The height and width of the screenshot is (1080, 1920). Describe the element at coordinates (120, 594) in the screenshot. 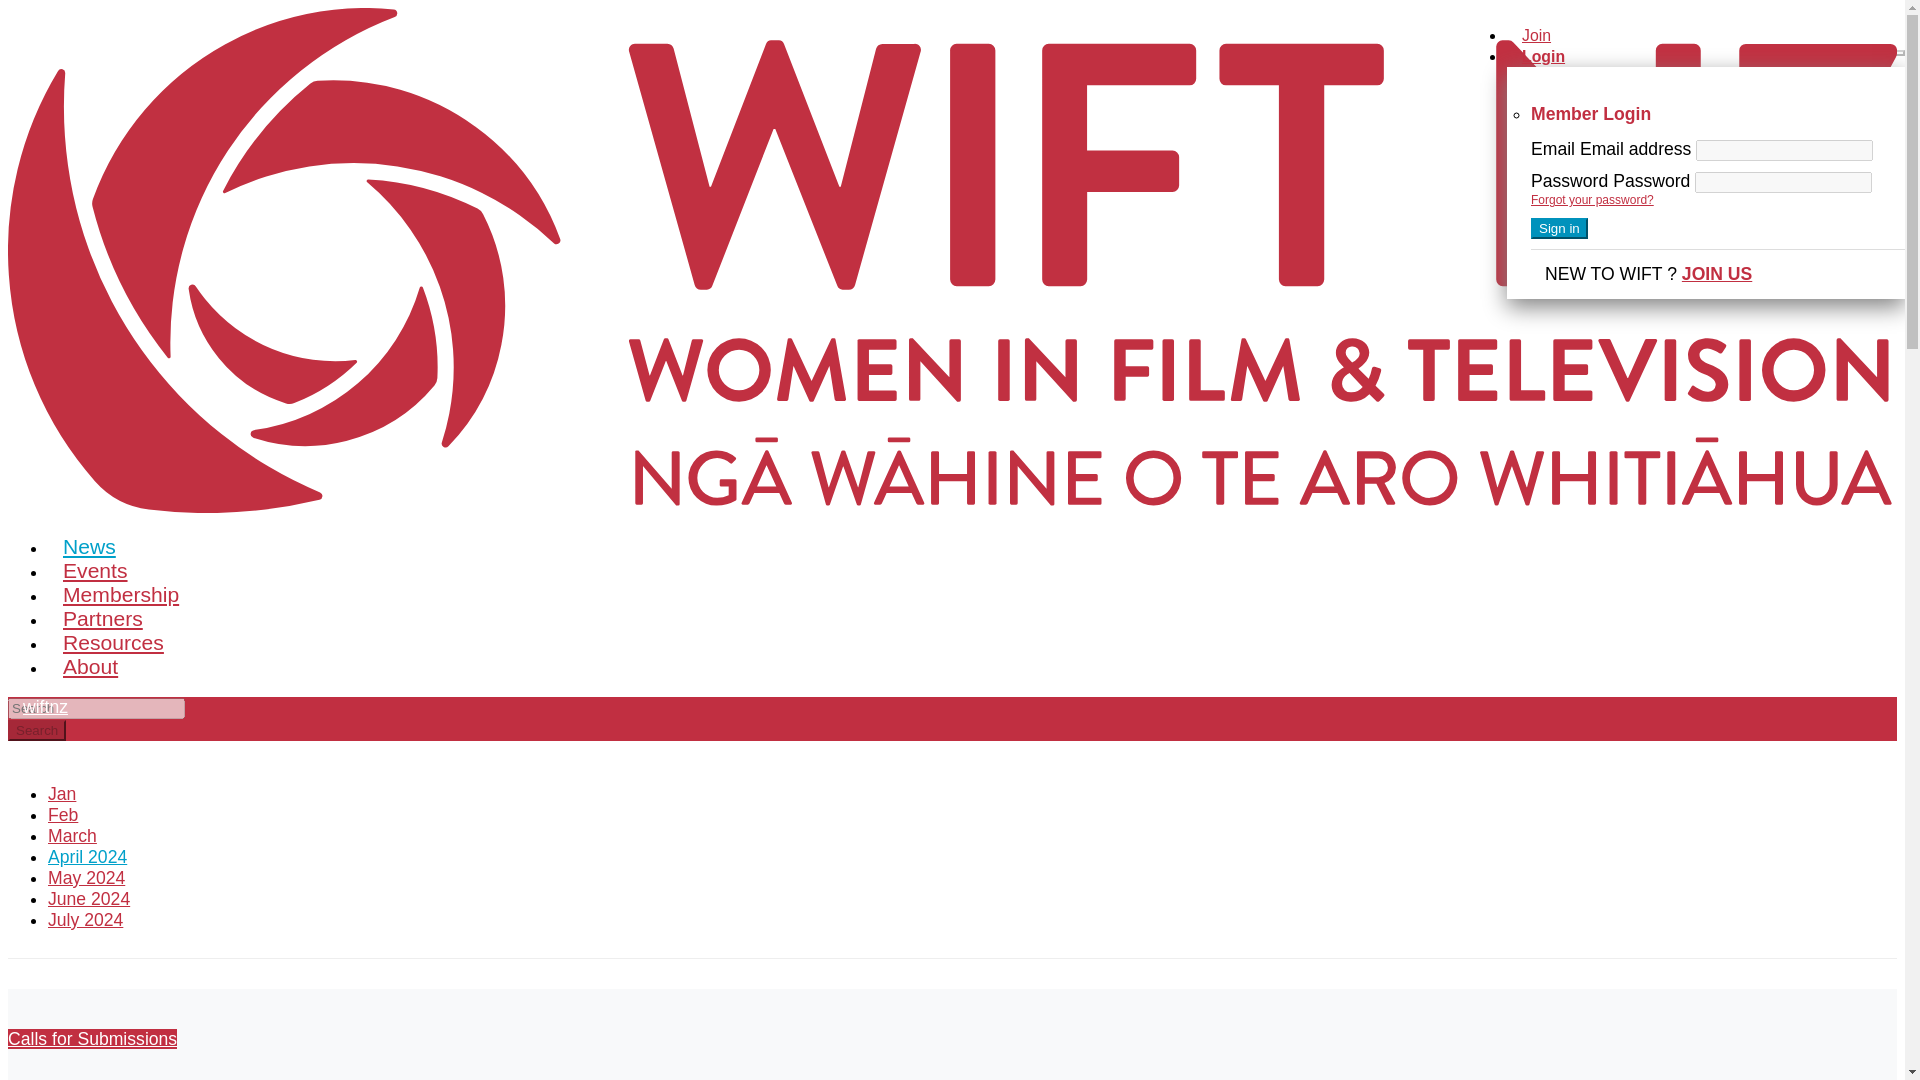

I see `Membership` at that location.